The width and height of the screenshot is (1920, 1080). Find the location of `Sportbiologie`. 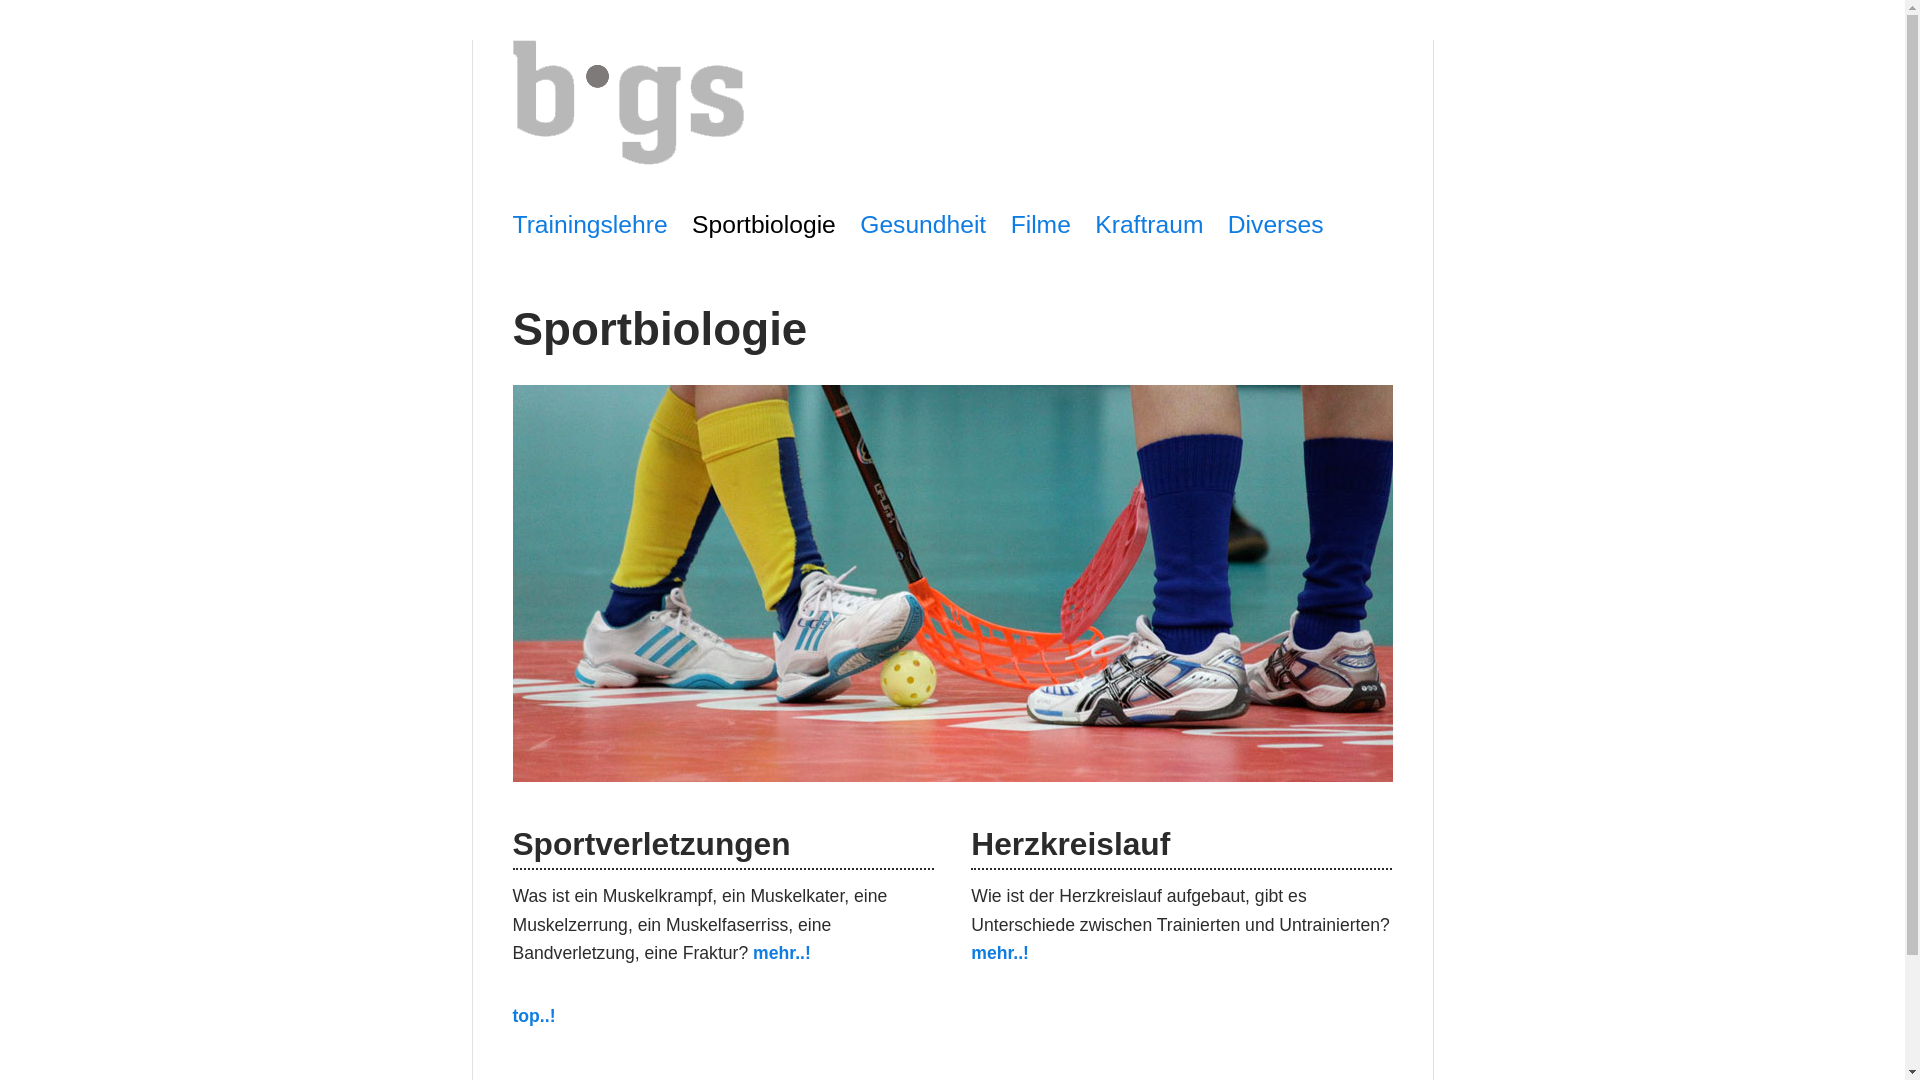

Sportbiologie is located at coordinates (764, 224).